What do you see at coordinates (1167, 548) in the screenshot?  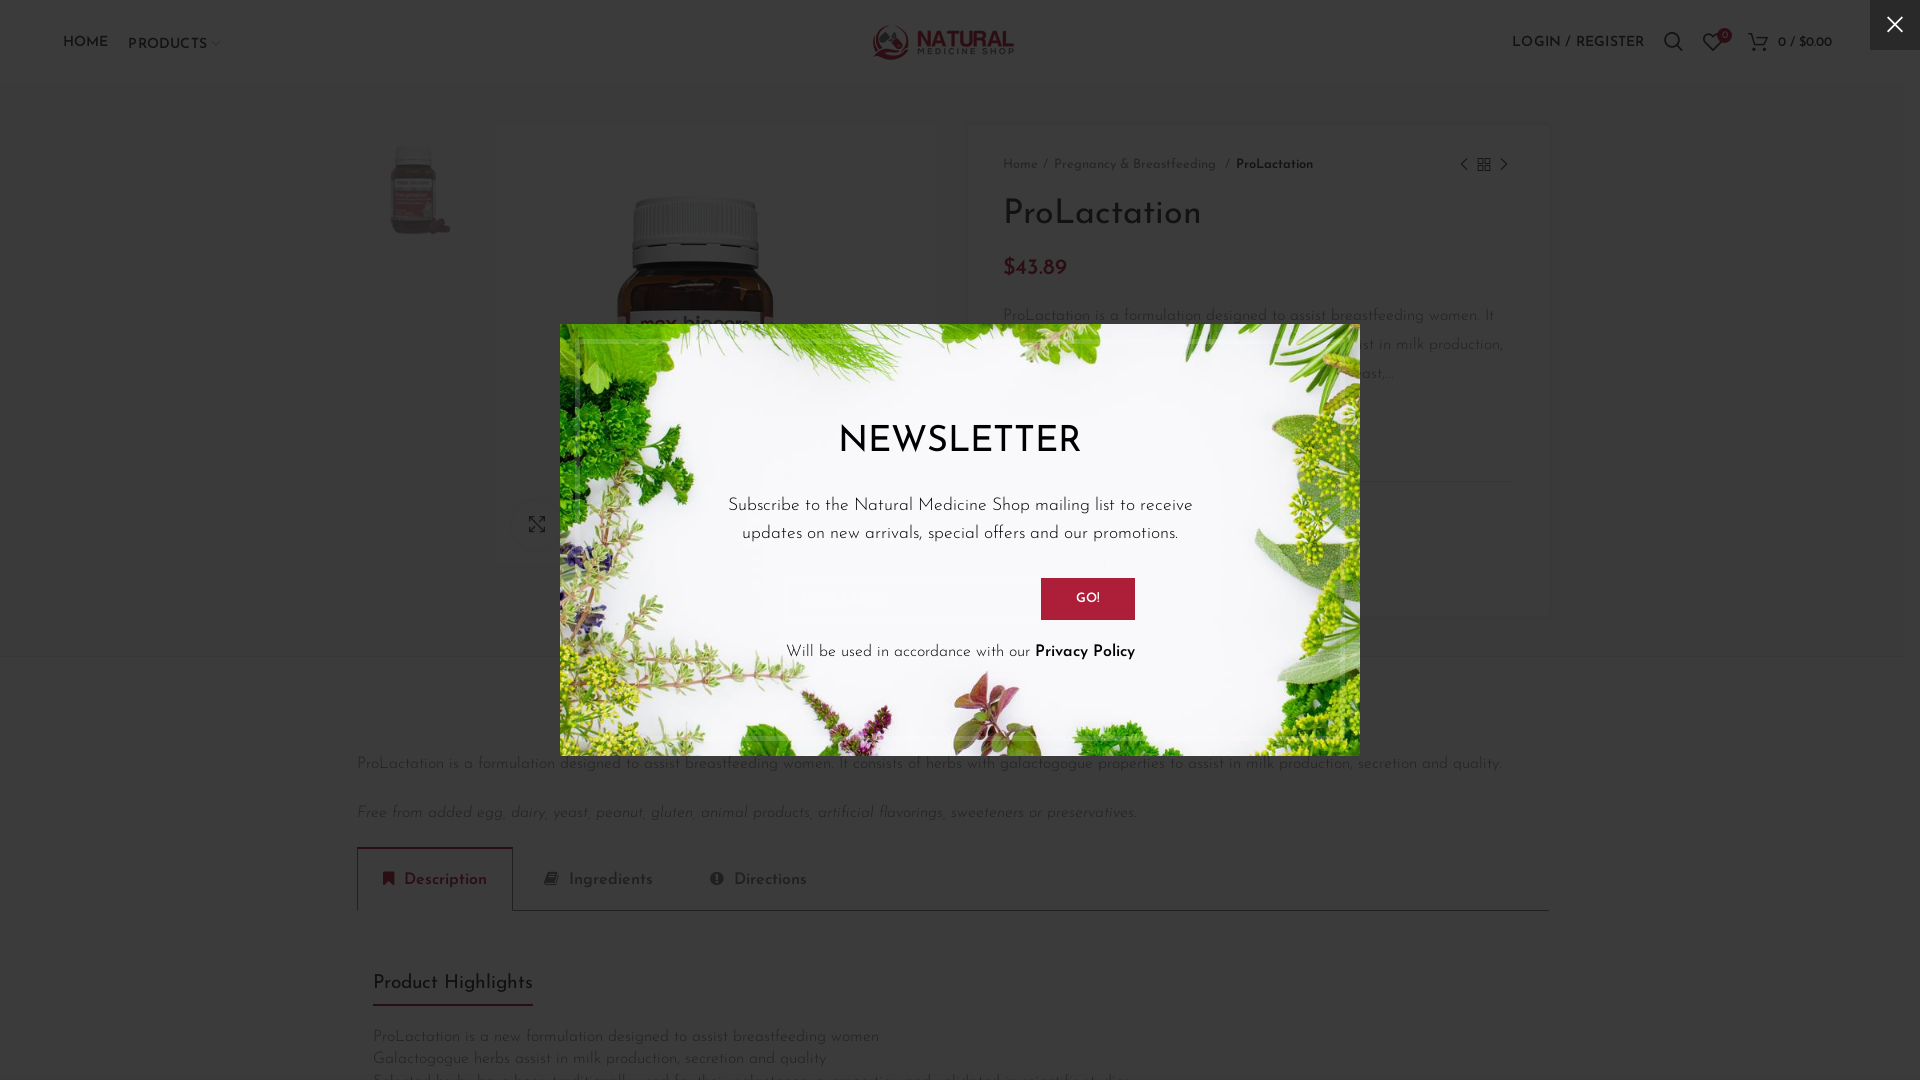 I see `Pregnancy & Breastfeeding` at bounding box center [1167, 548].